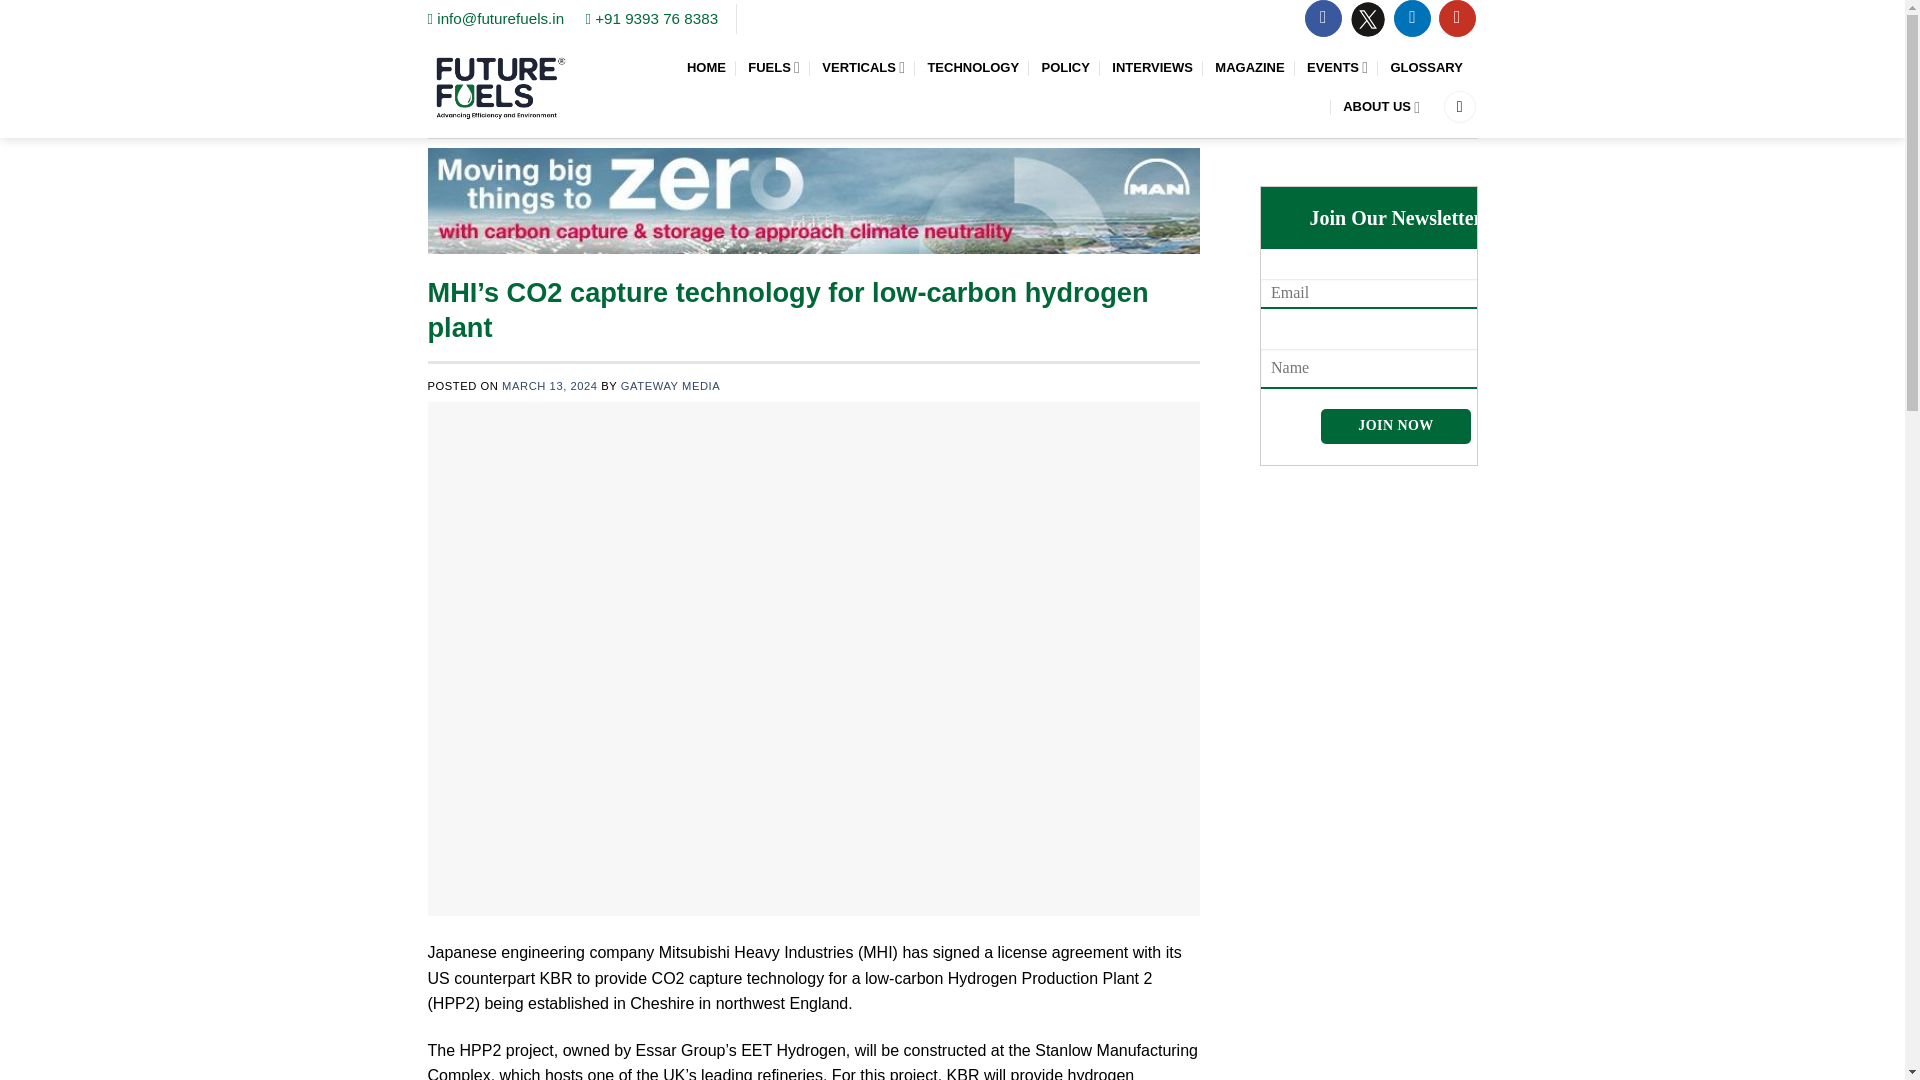  Describe the element at coordinates (1381, 107) in the screenshot. I see `ABOUT US` at that location.